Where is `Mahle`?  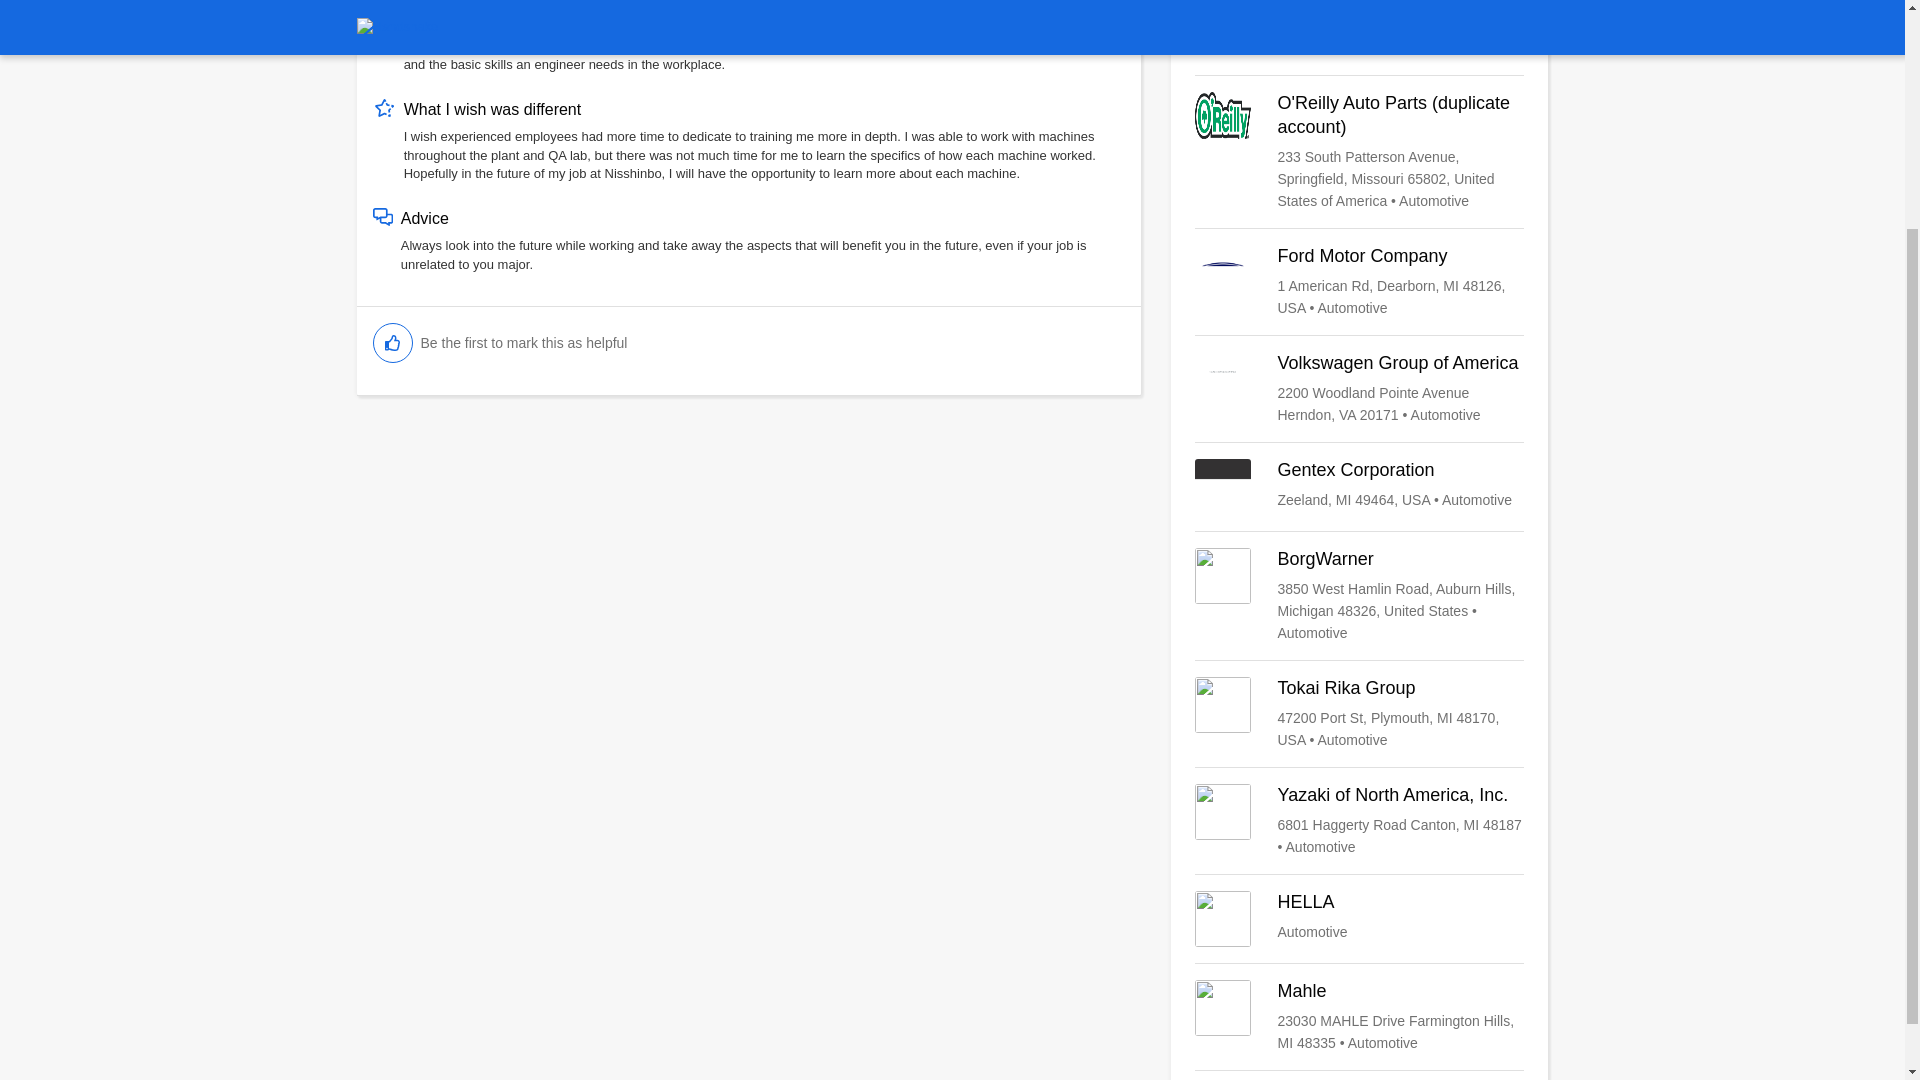
Mahle is located at coordinates (392, 342).